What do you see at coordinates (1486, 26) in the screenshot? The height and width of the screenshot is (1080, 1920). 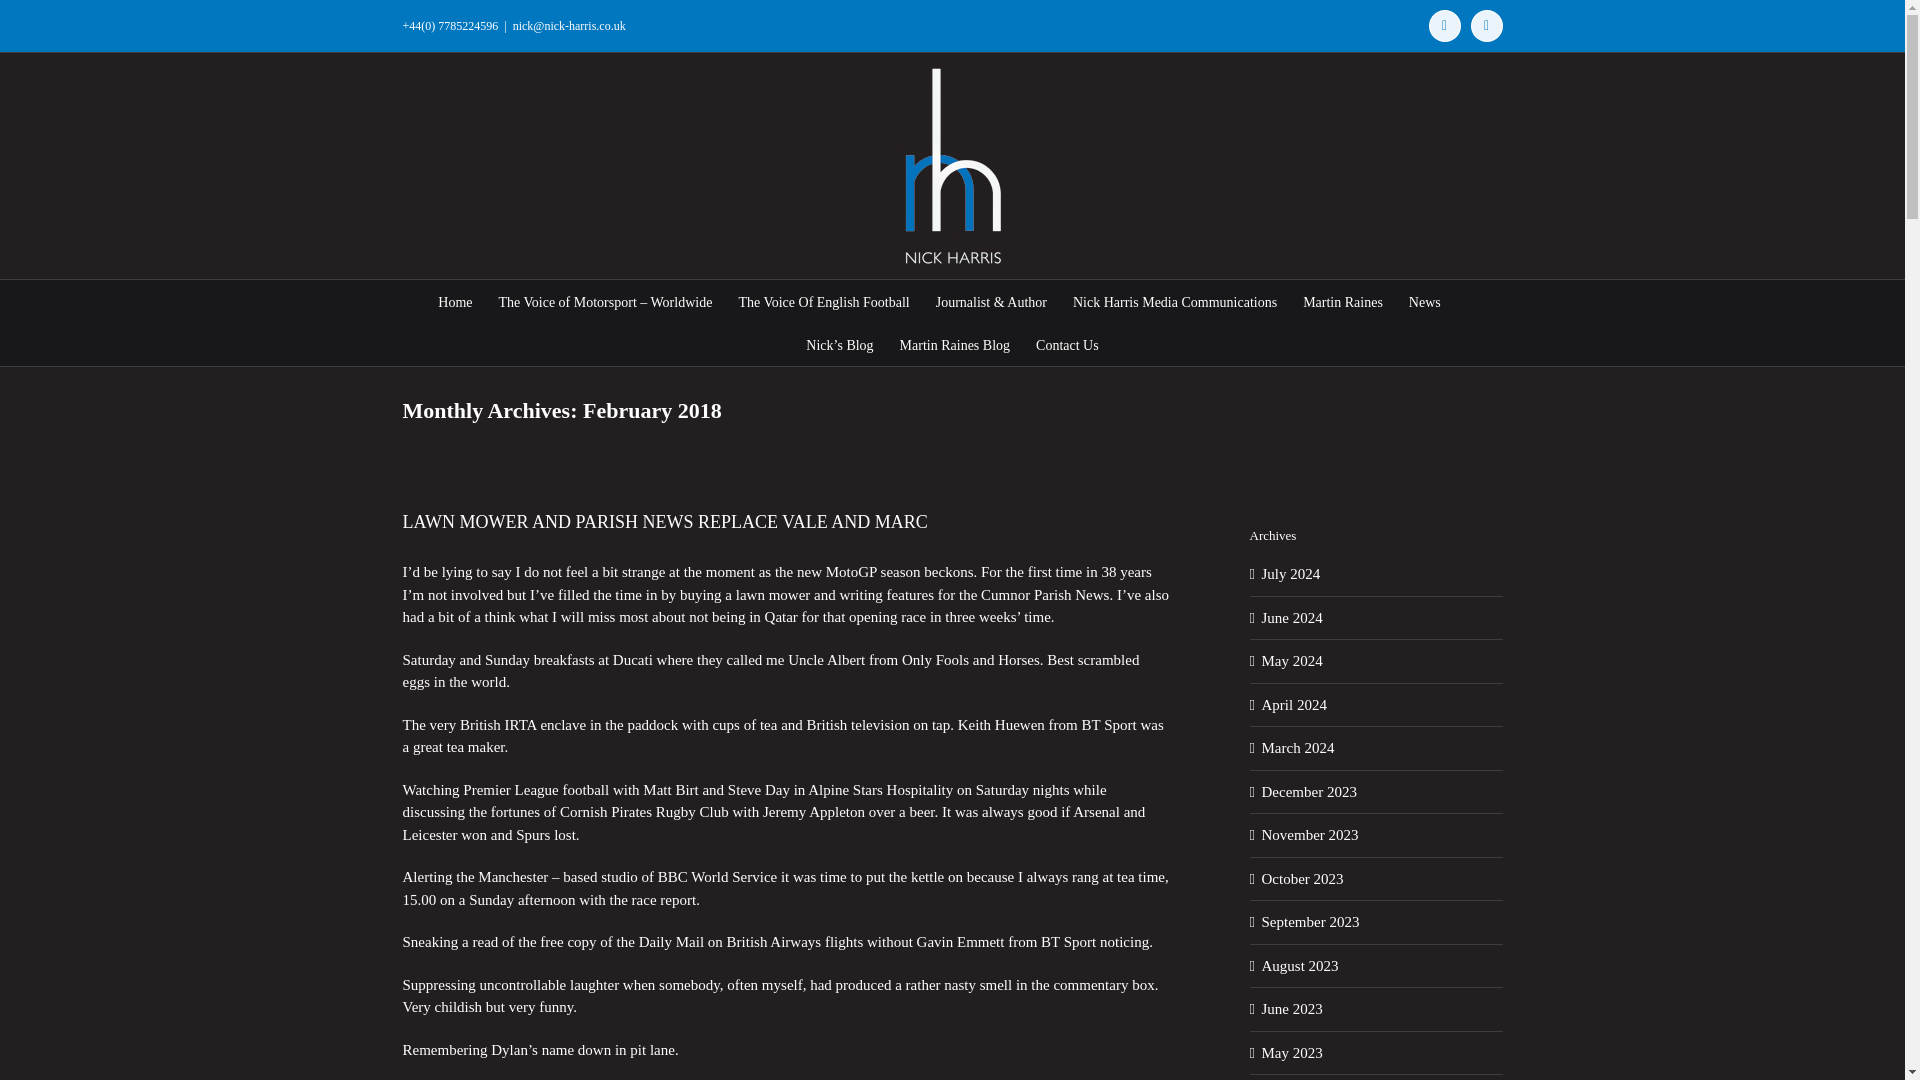 I see `X` at bounding box center [1486, 26].